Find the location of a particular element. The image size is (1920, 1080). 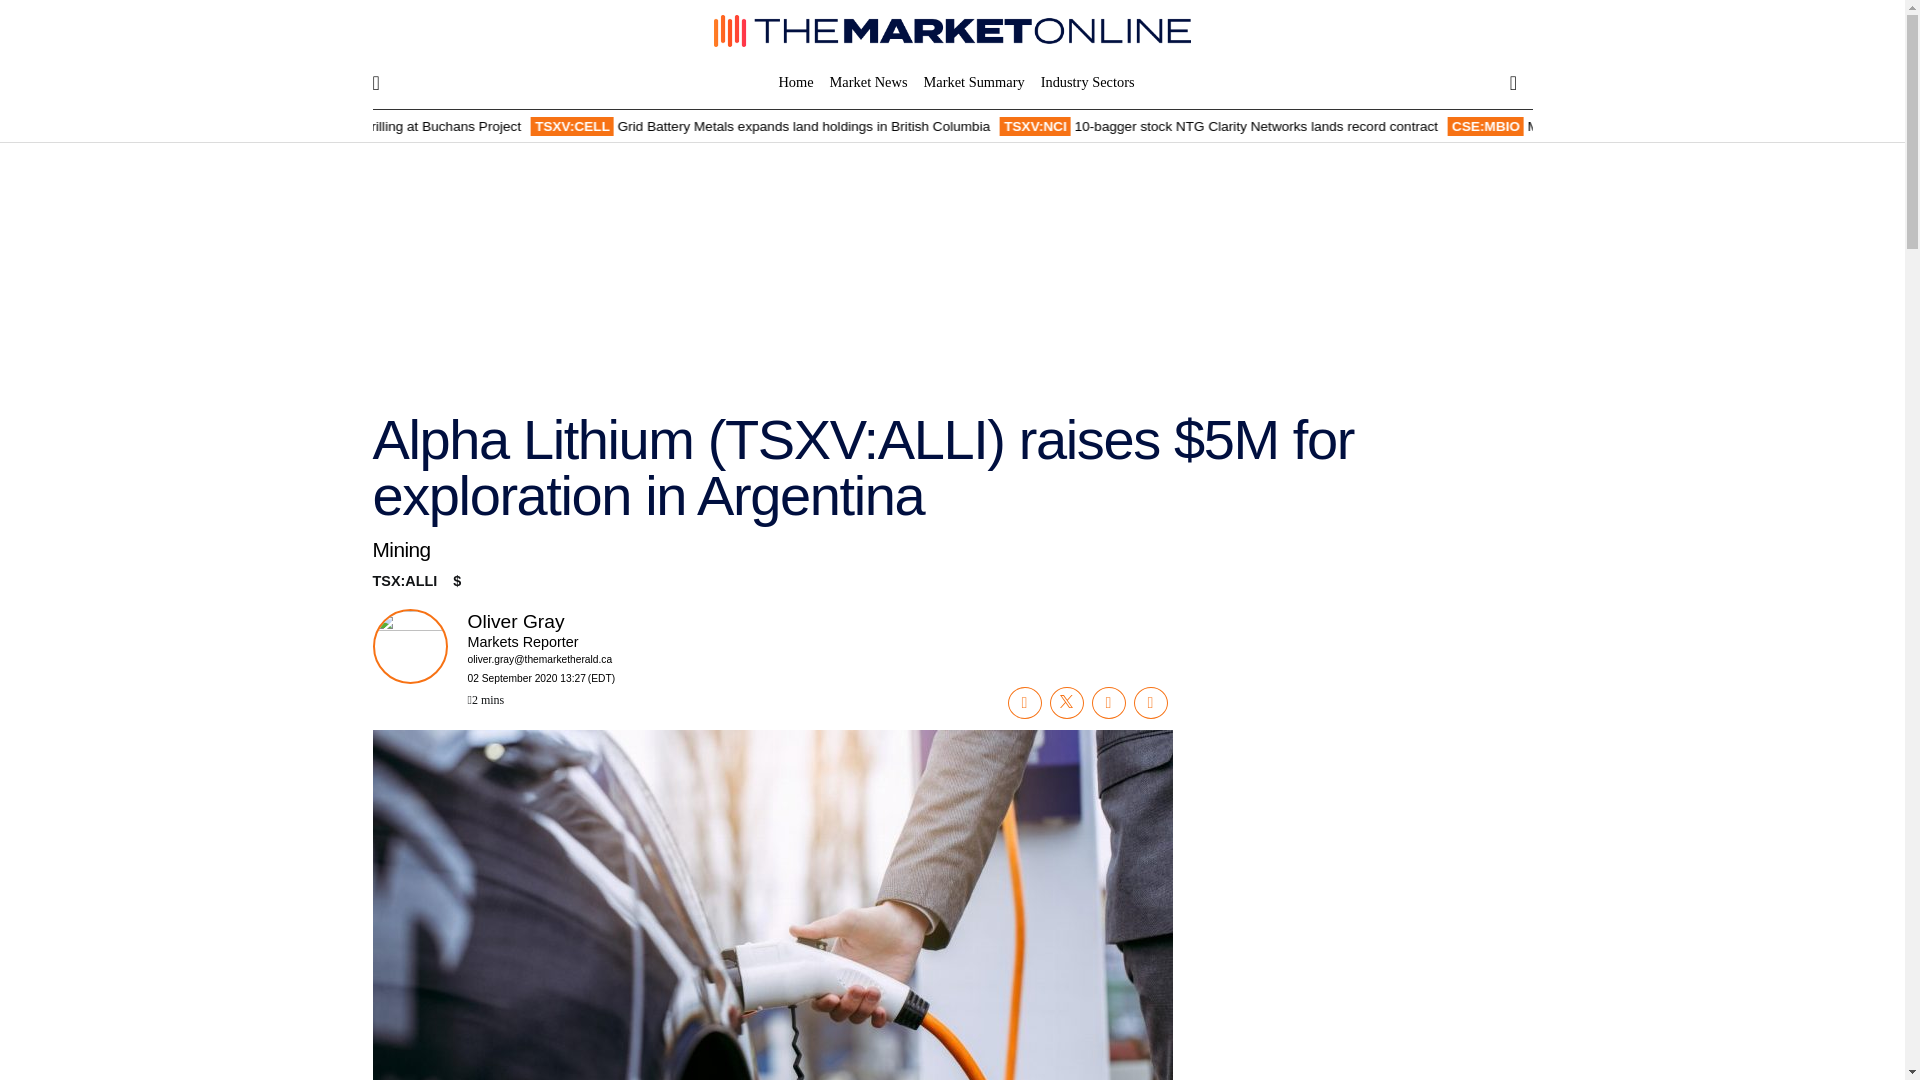

Market News is located at coordinates (868, 82).